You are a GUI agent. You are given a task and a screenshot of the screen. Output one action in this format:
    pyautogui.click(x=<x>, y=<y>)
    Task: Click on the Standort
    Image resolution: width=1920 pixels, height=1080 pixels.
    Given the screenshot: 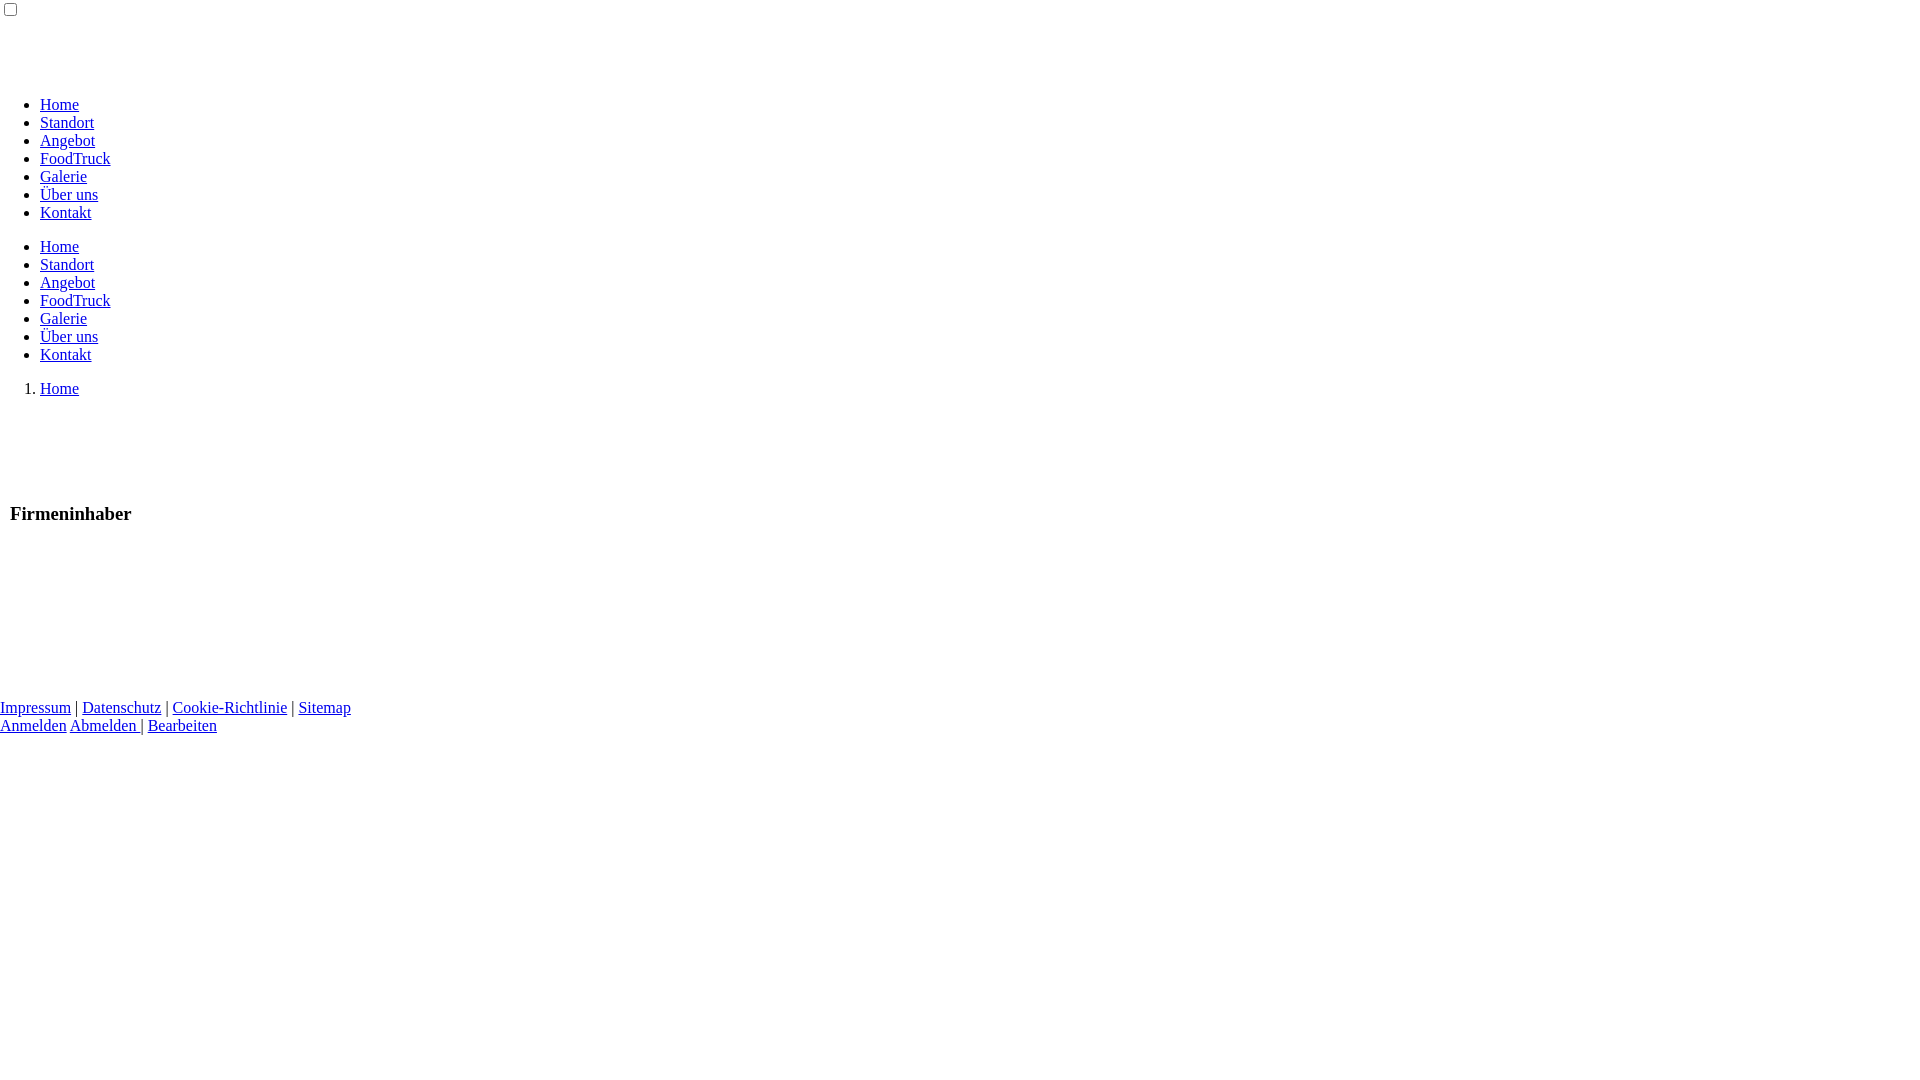 What is the action you would take?
    pyautogui.click(x=67, y=122)
    